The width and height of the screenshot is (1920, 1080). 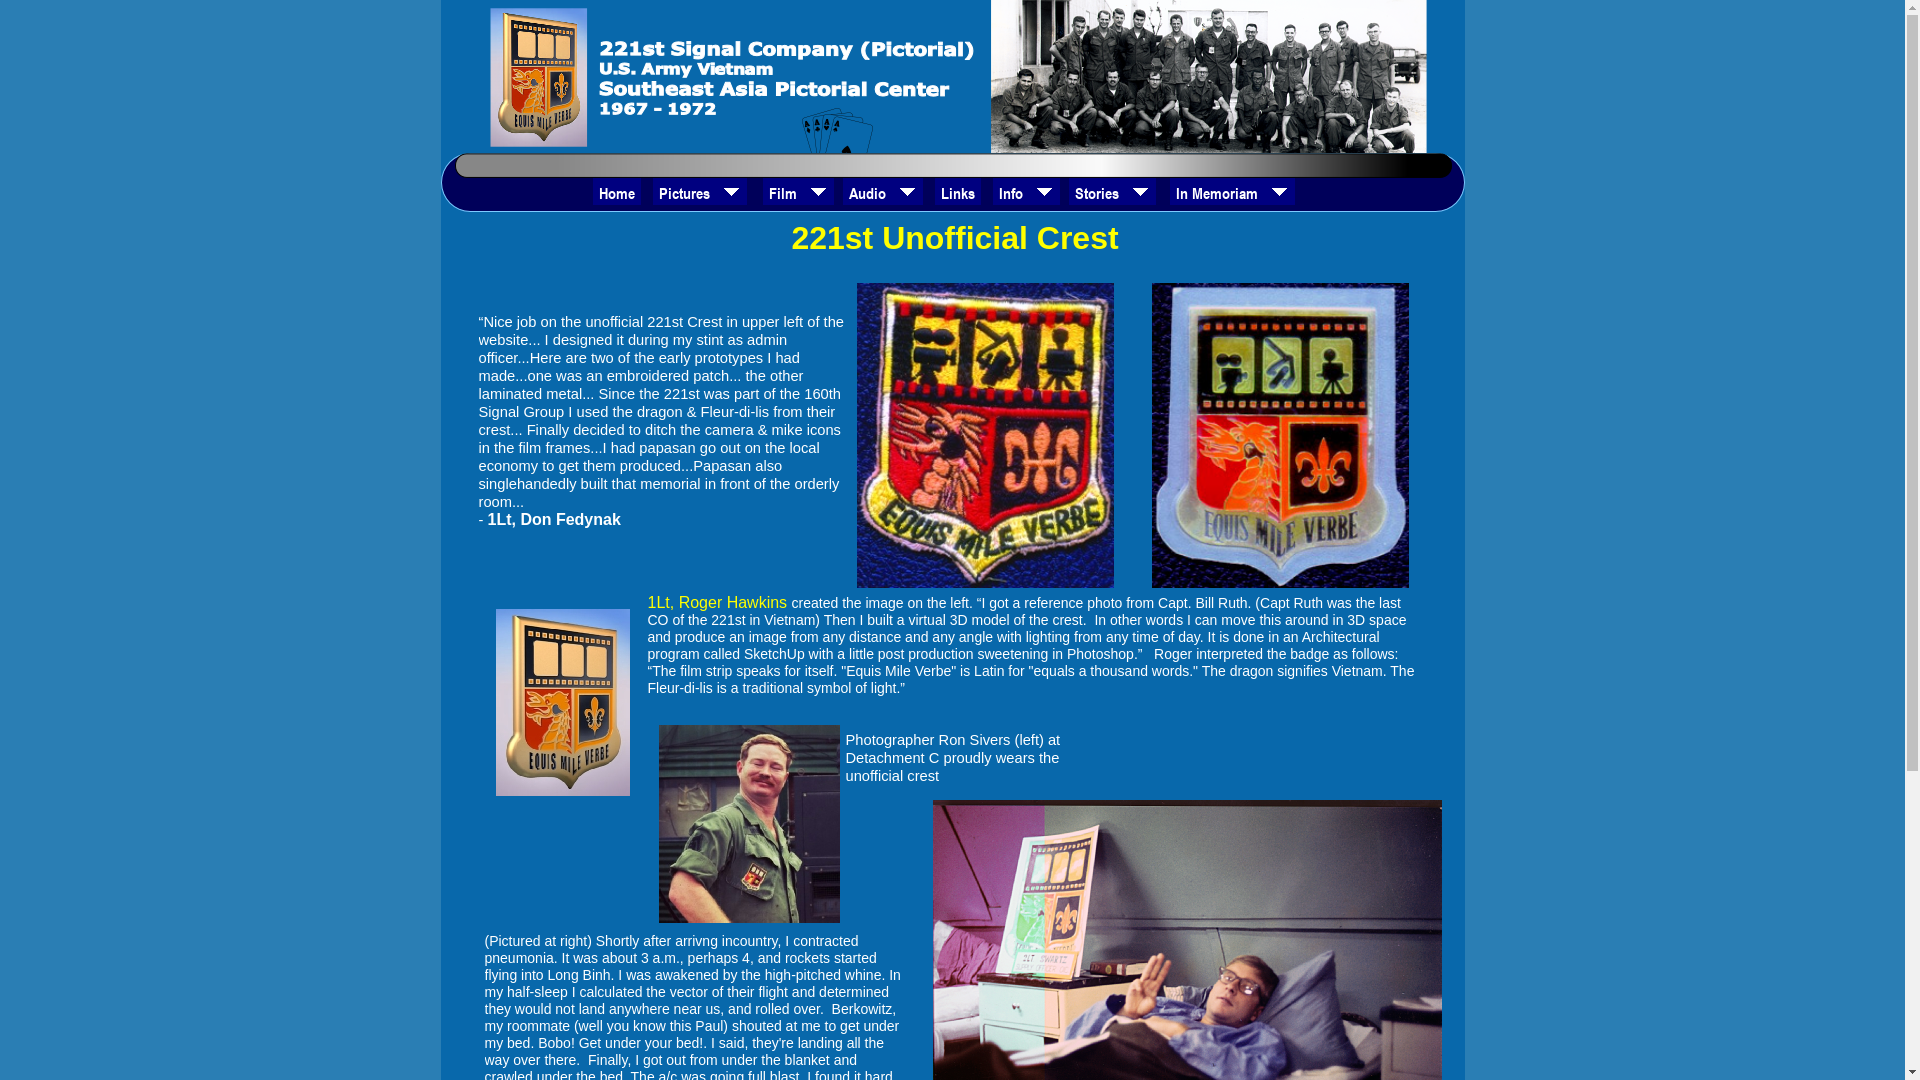 What do you see at coordinates (720, 602) in the screenshot?
I see `1Lt, Roger Hawkins` at bounding box center [720, 602].